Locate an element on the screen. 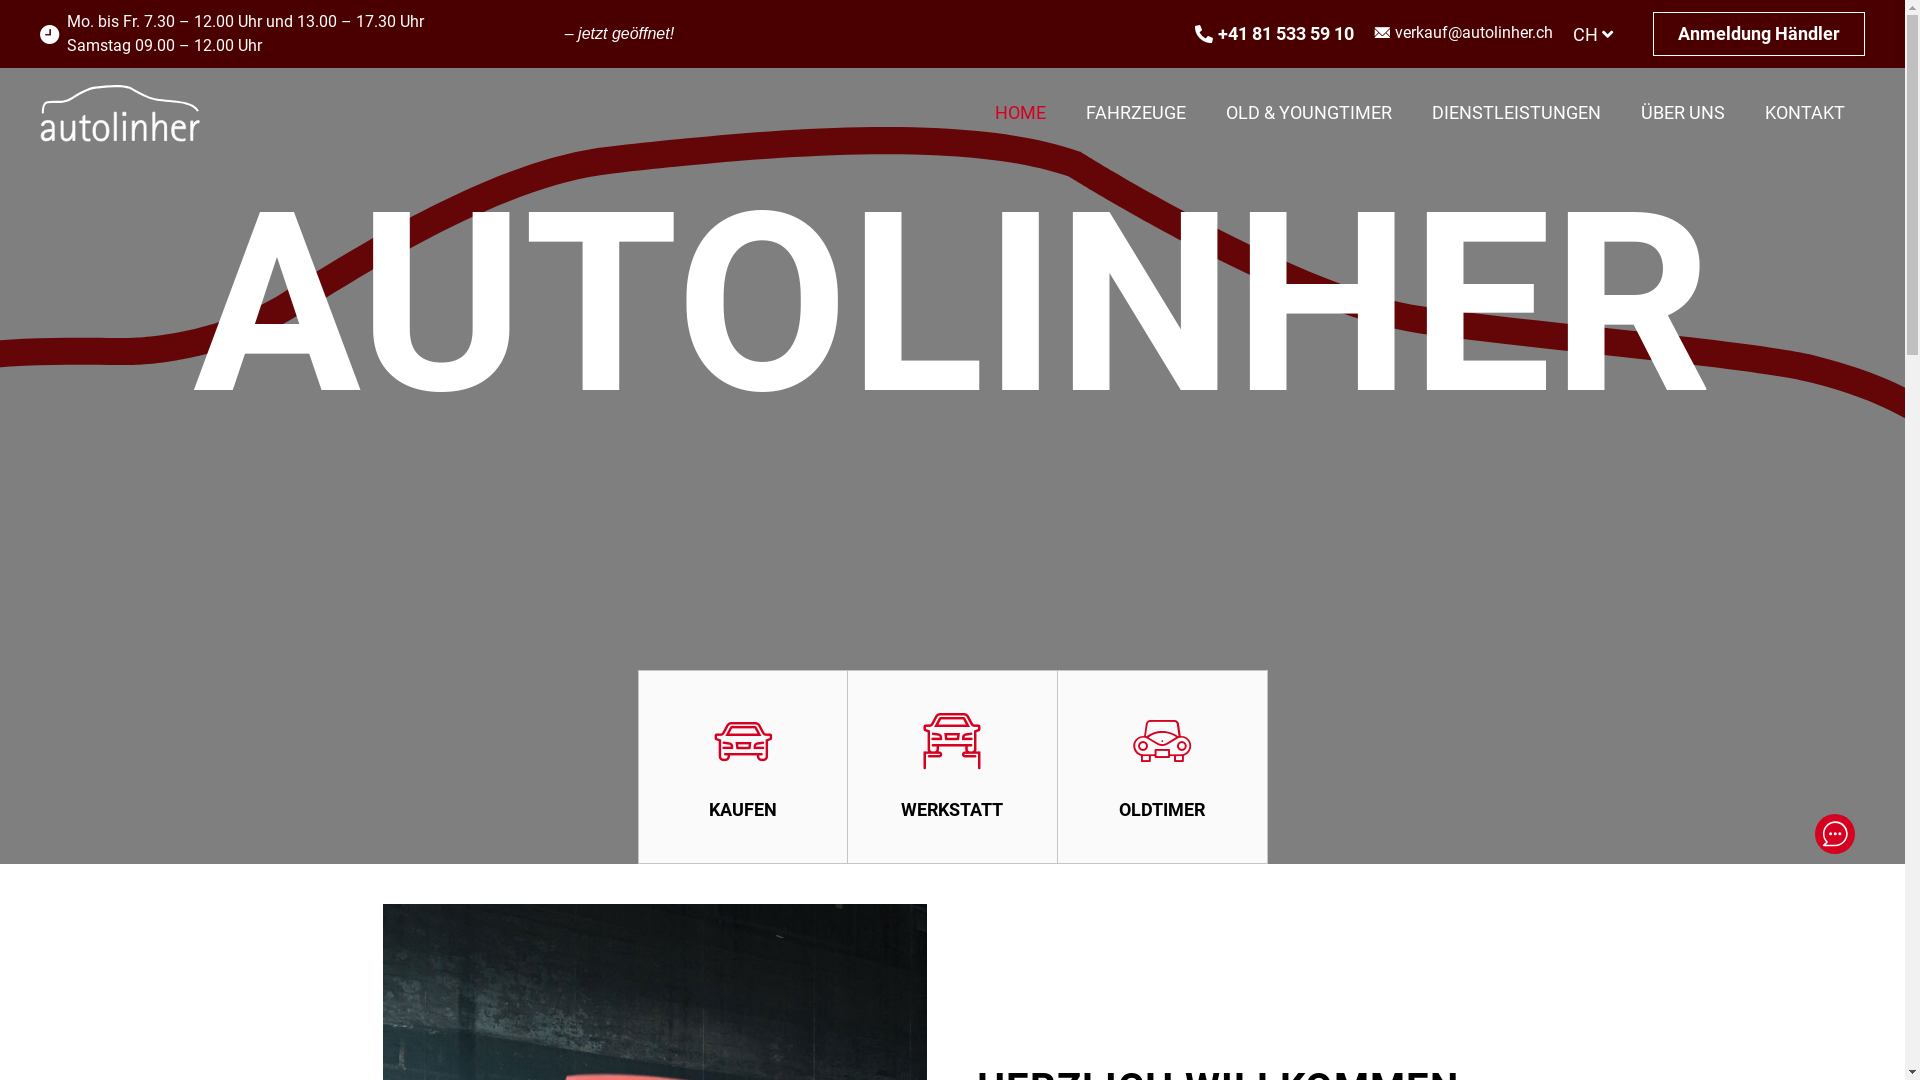  KAUFEN is located at coordinates (743, 767).